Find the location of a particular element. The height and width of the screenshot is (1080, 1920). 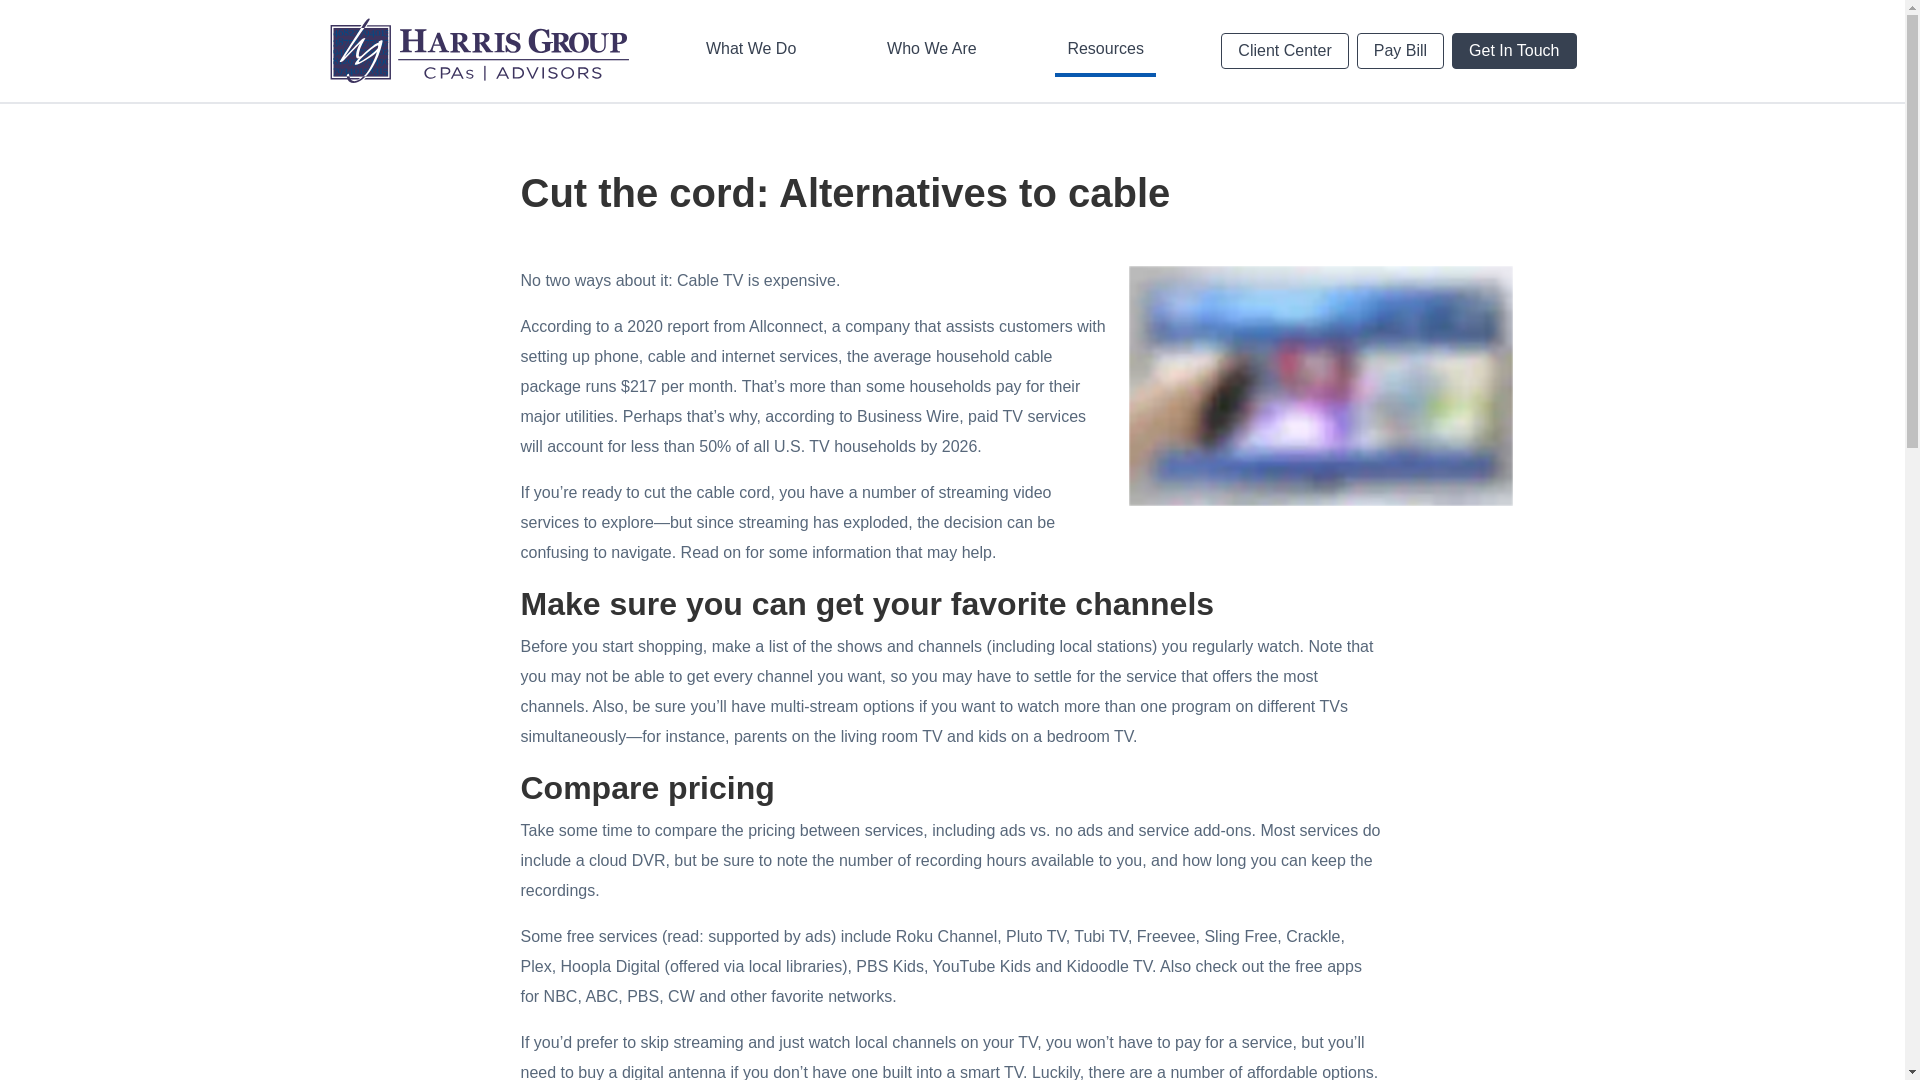

Resources is located at coordinates (1104, 50).